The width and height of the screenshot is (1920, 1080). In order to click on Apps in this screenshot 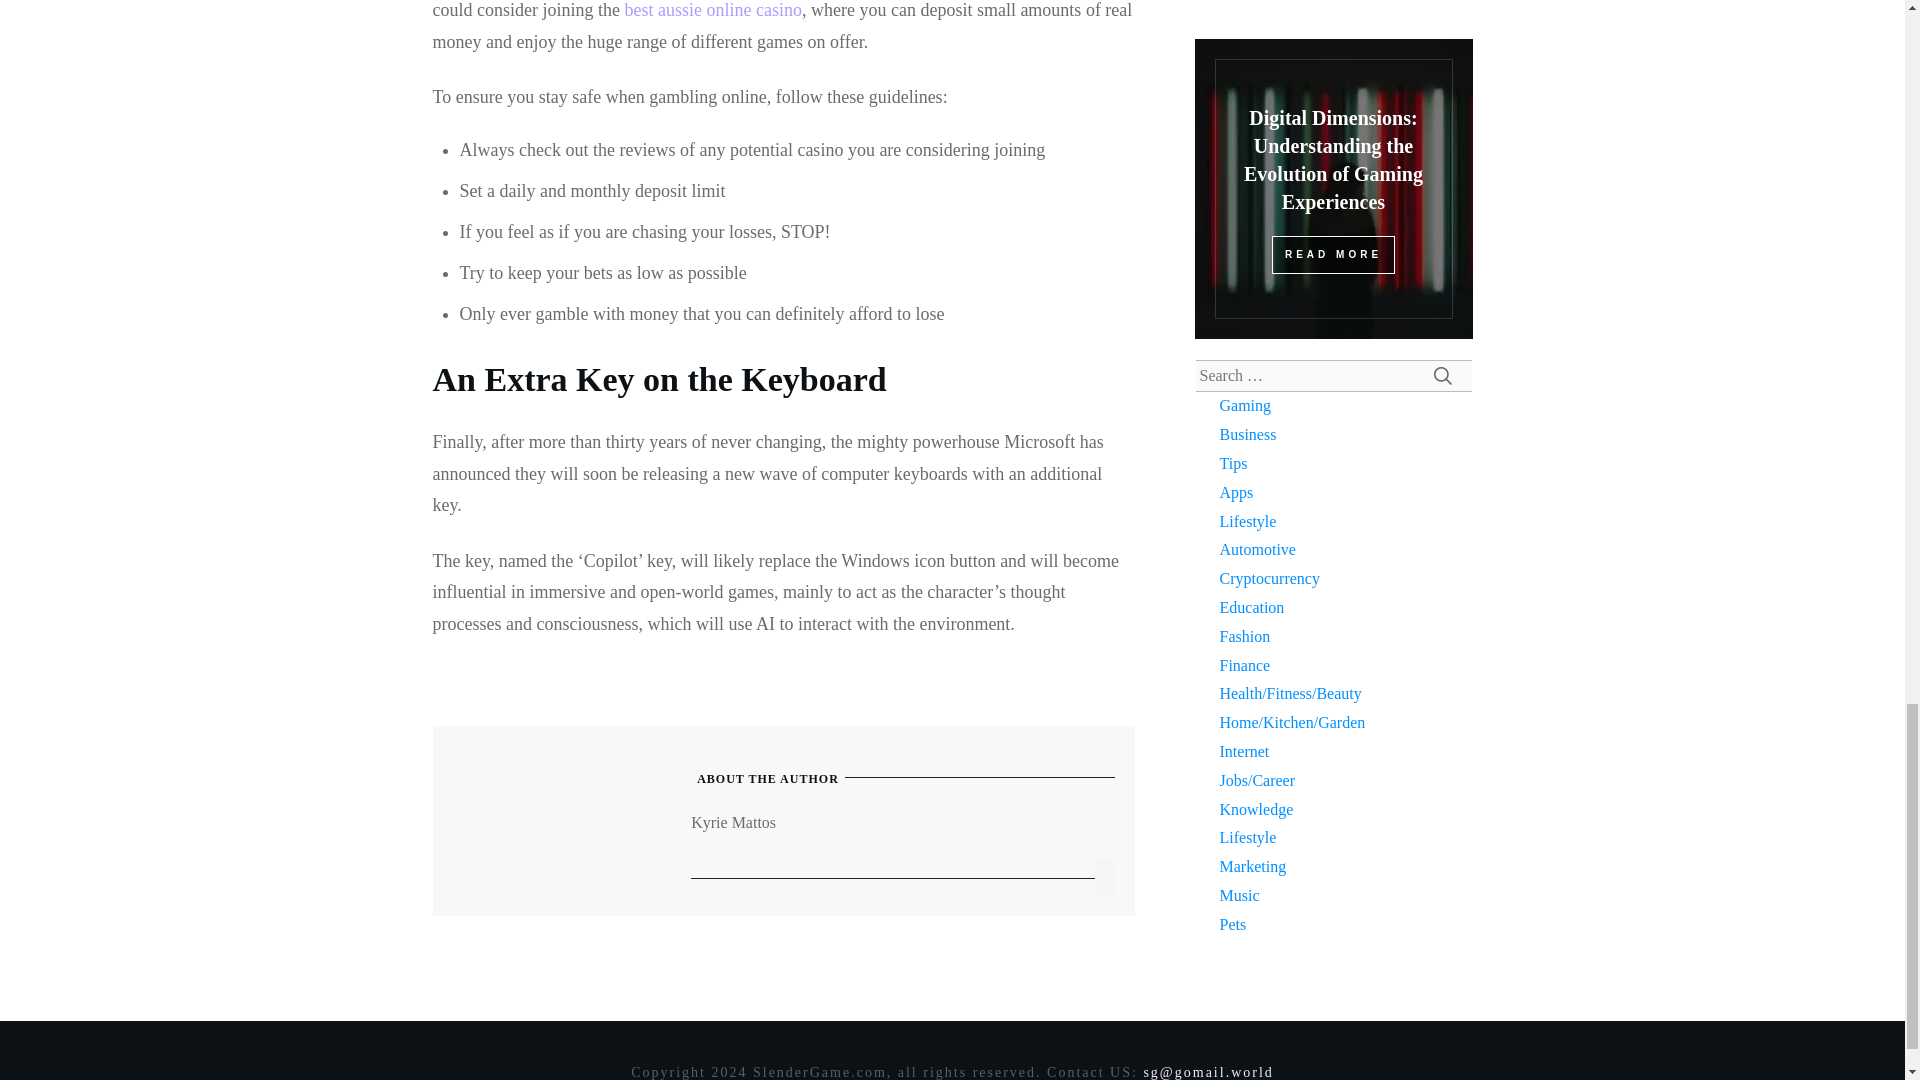, I will do `click(1236, 492)`.